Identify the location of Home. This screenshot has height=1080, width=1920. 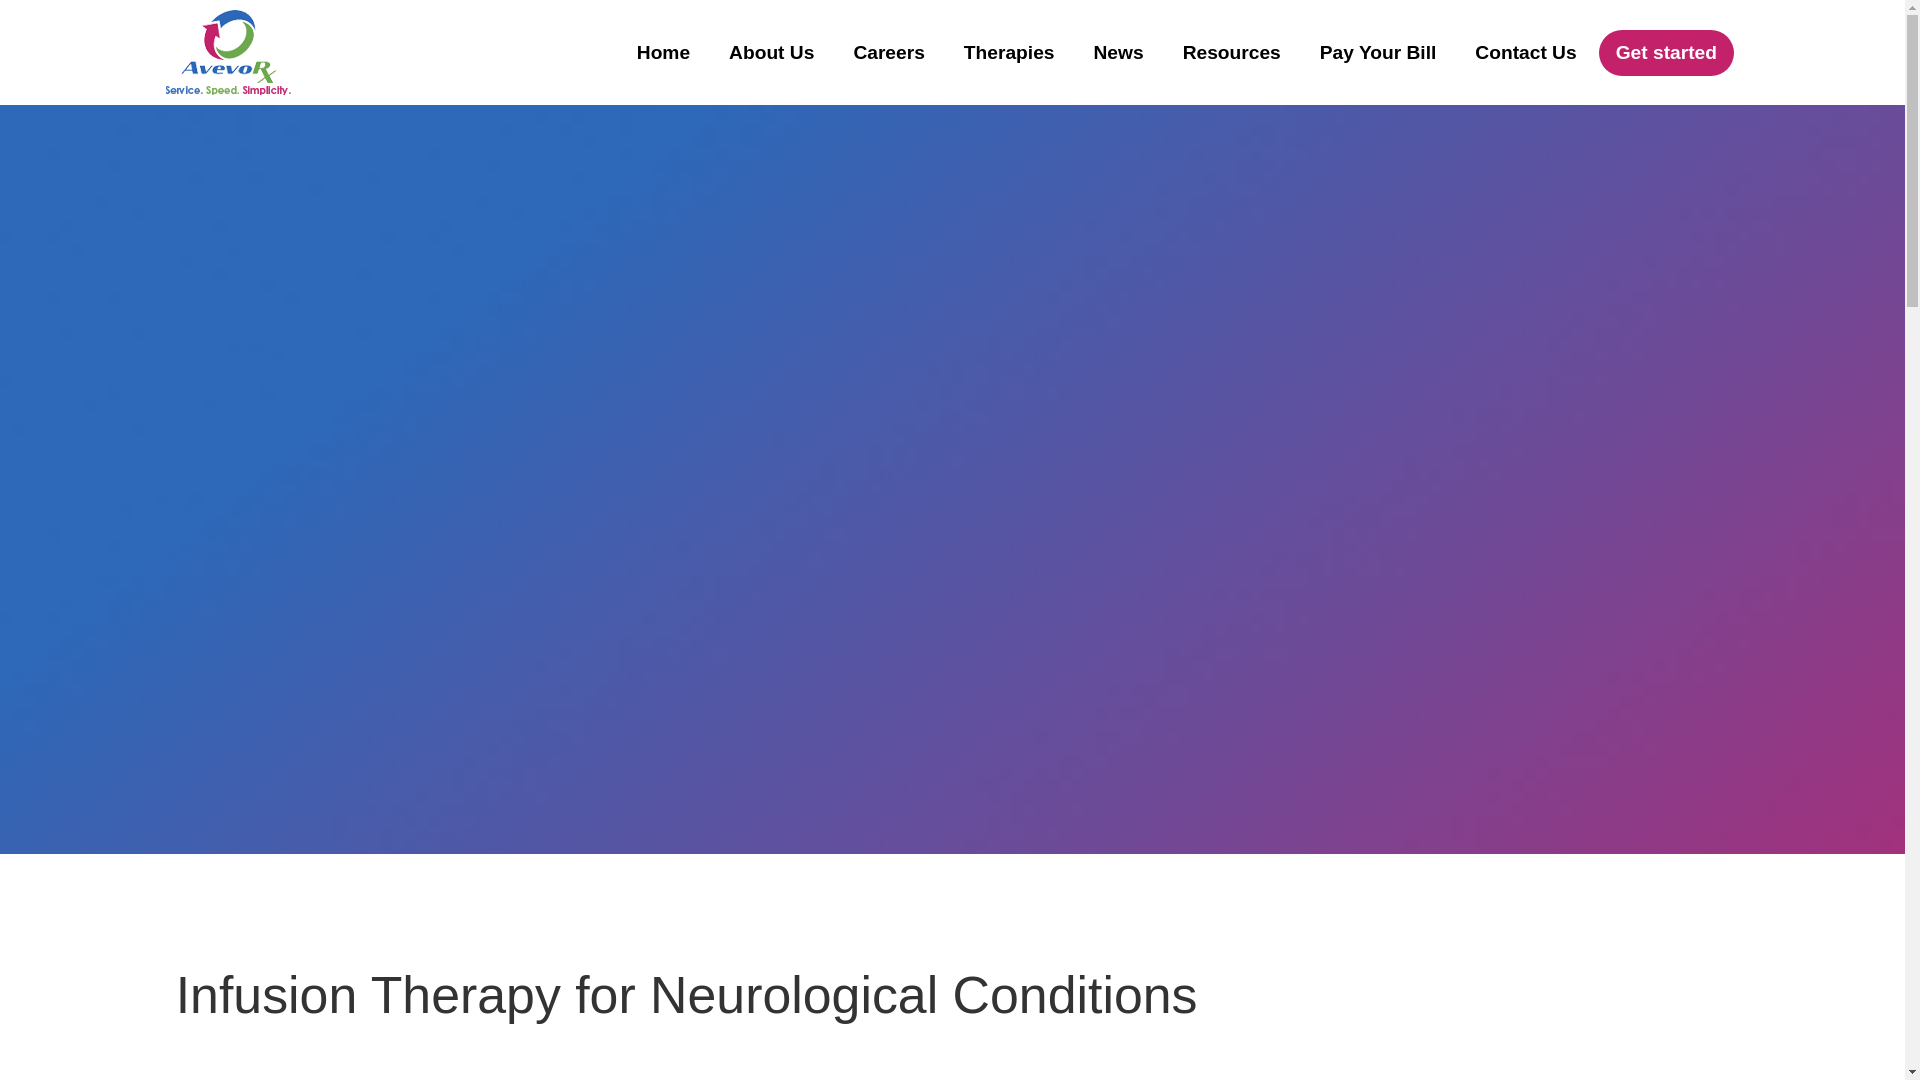
(663, 52).